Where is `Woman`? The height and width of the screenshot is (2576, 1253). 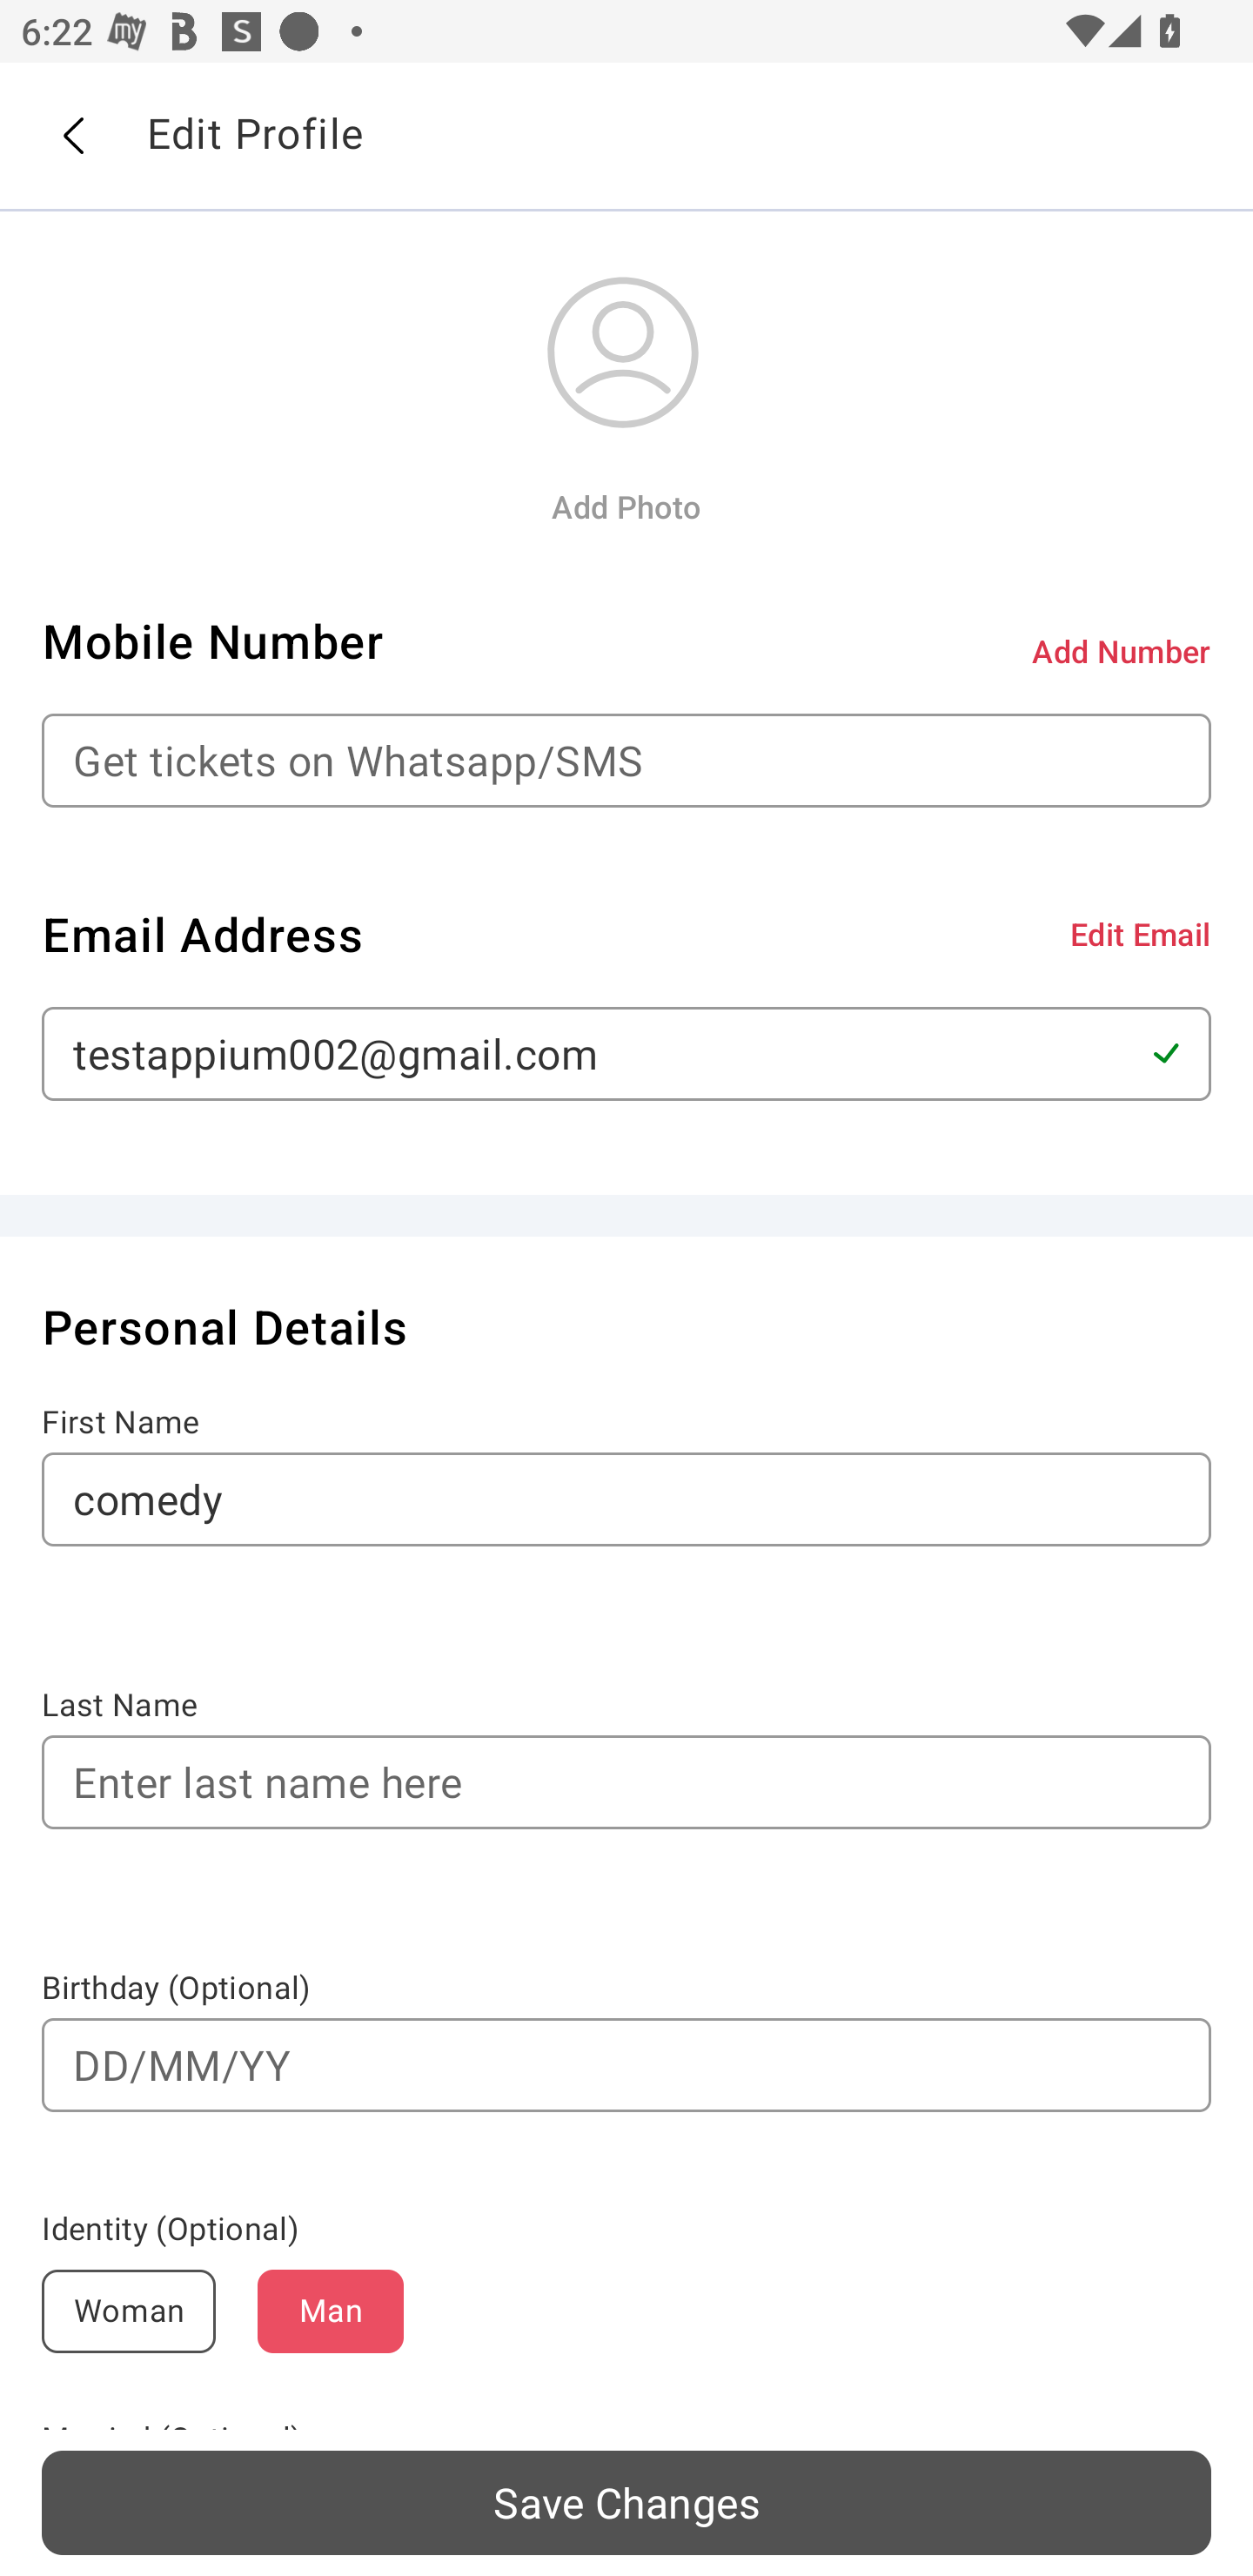 Woman is located at coordinates (128, 2311).